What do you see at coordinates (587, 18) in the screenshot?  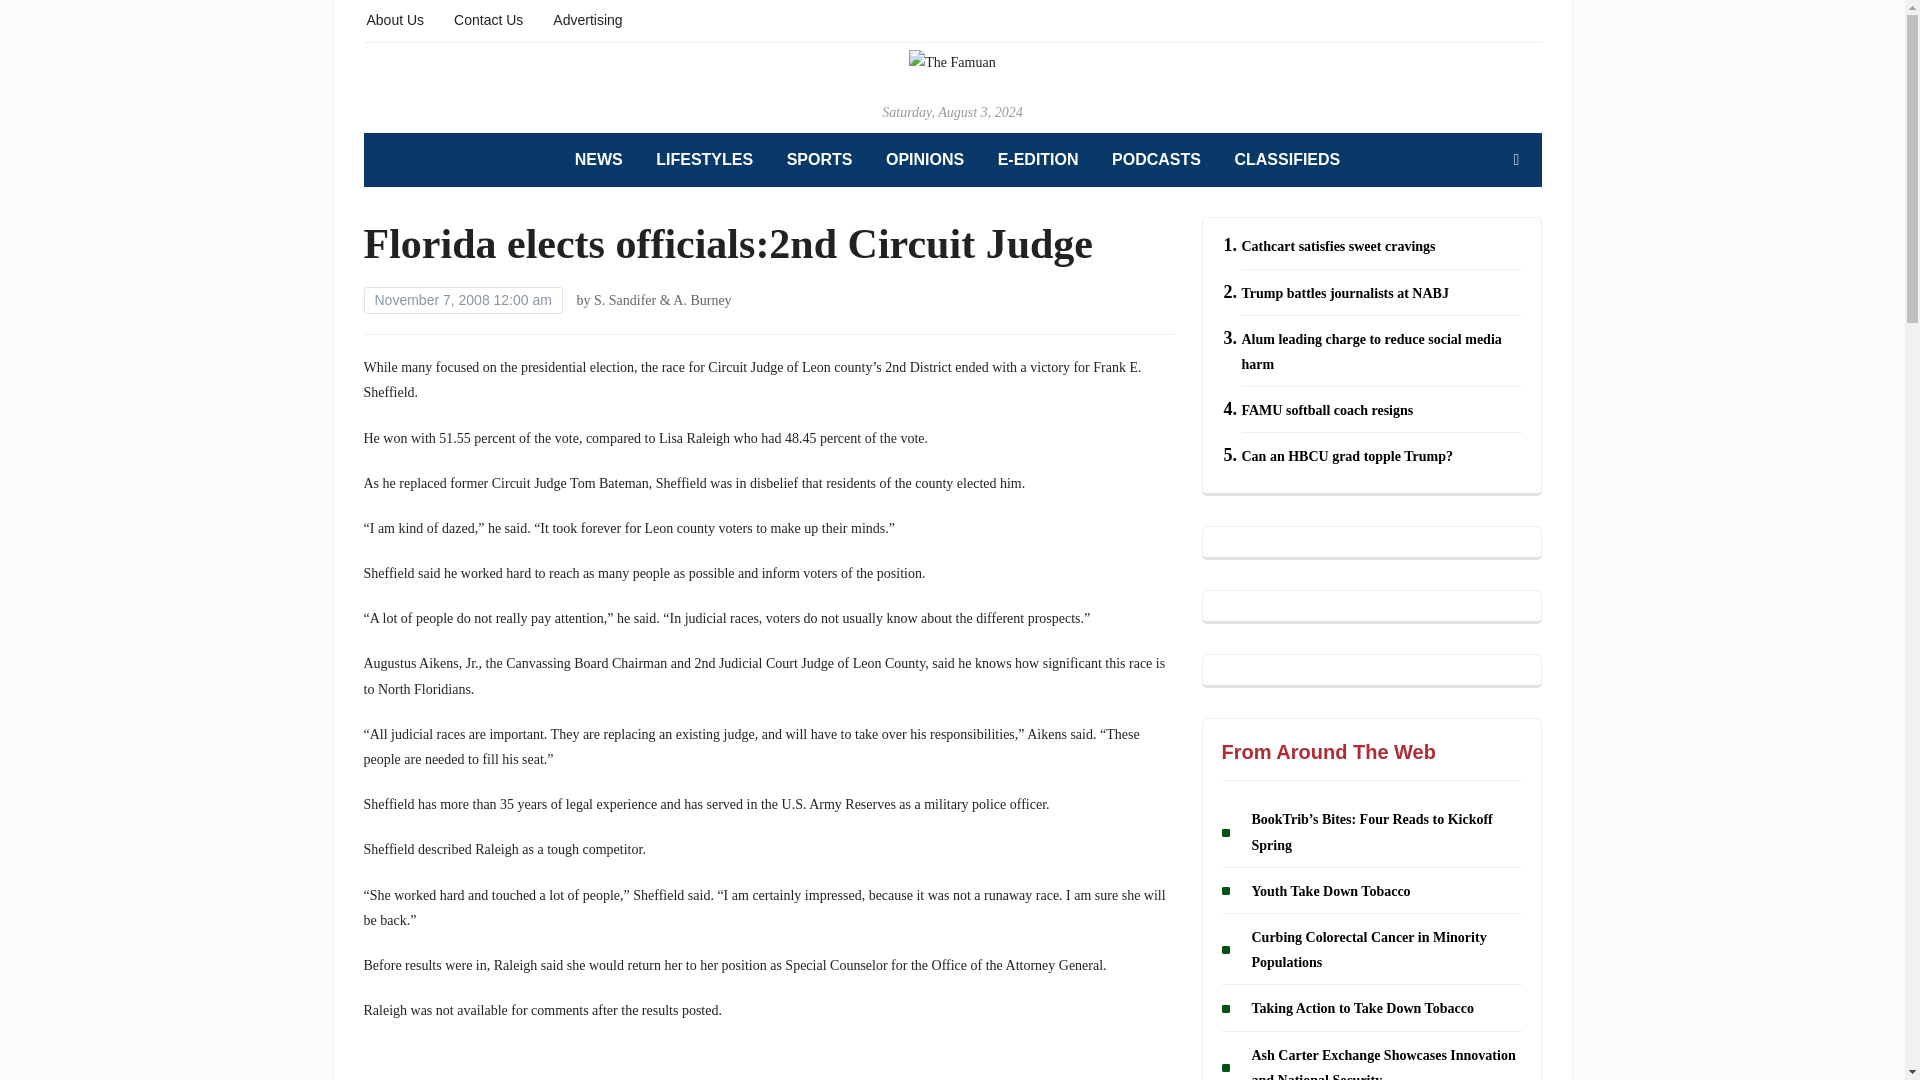 I see `Advertising` at bounding box center [587, 18].